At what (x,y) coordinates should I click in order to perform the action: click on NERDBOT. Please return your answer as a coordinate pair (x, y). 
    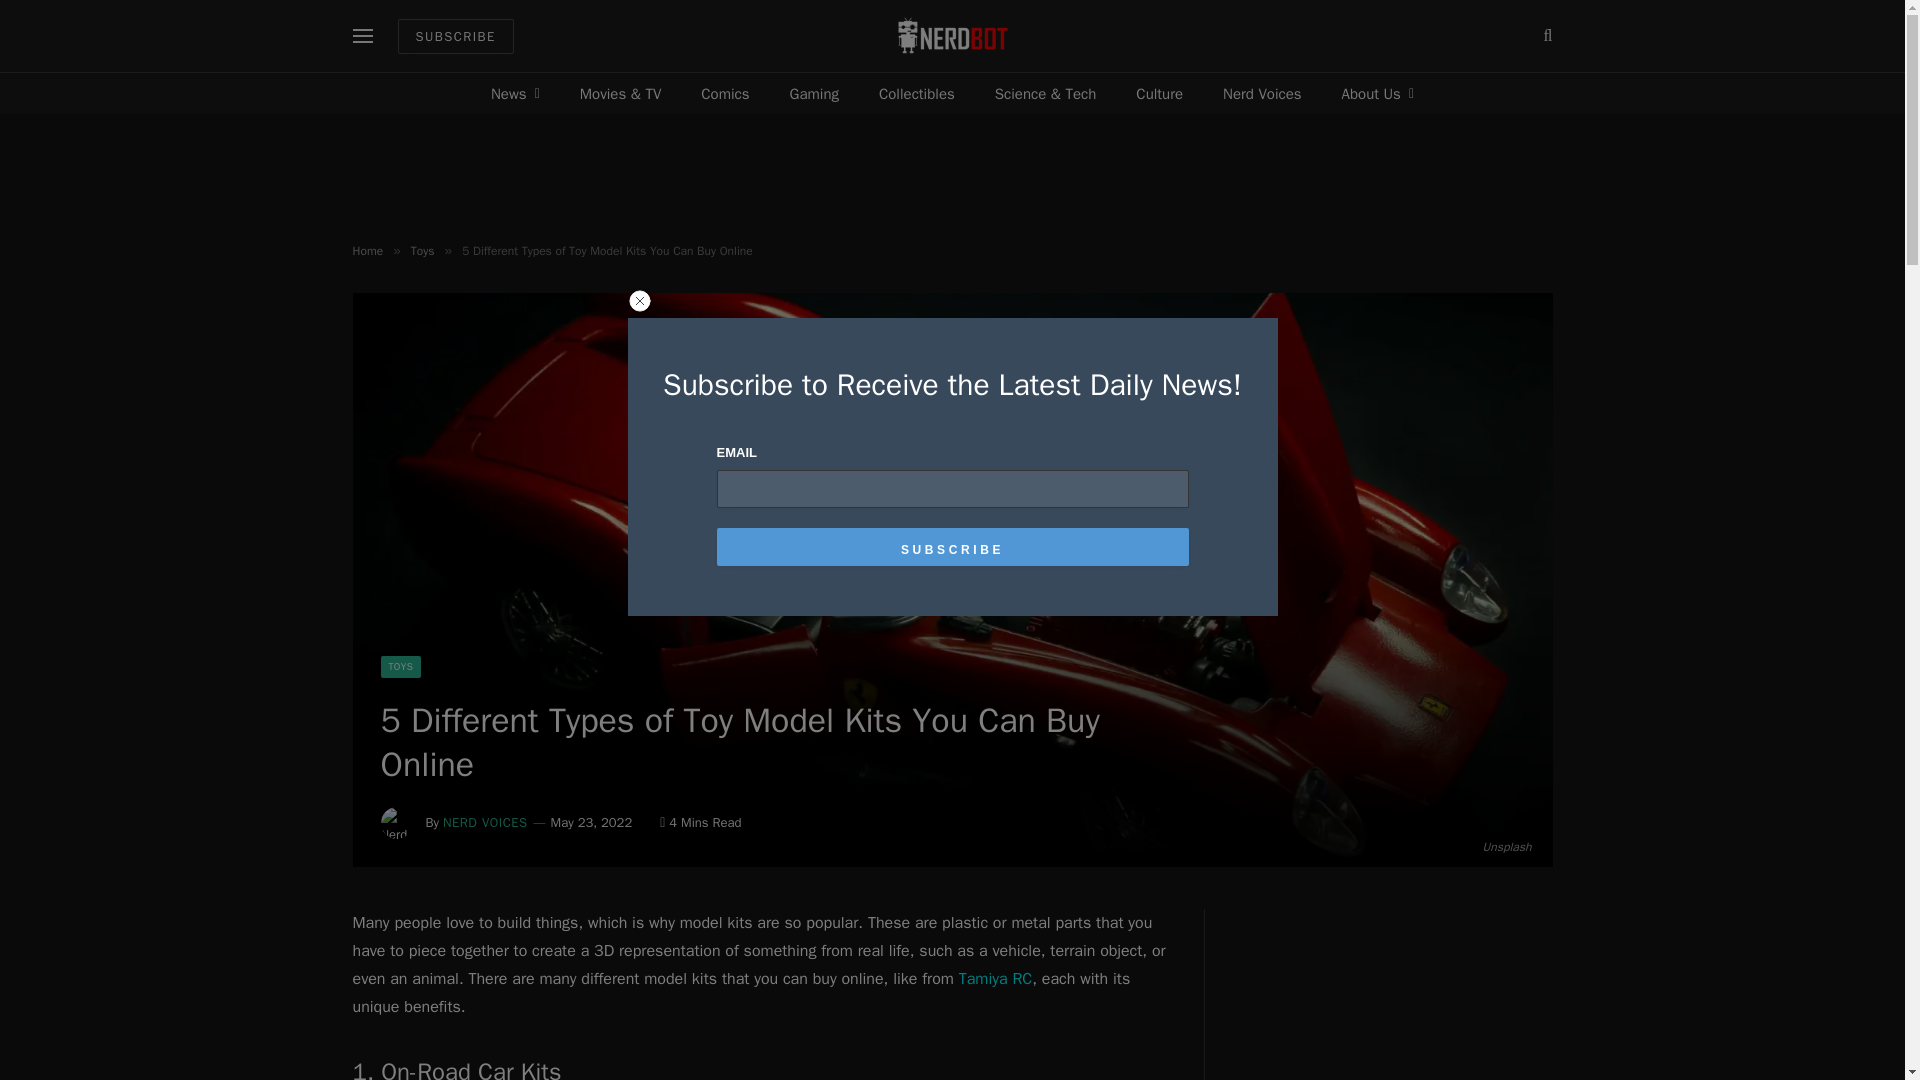
    Looking at the image, I should click on (952, 36).